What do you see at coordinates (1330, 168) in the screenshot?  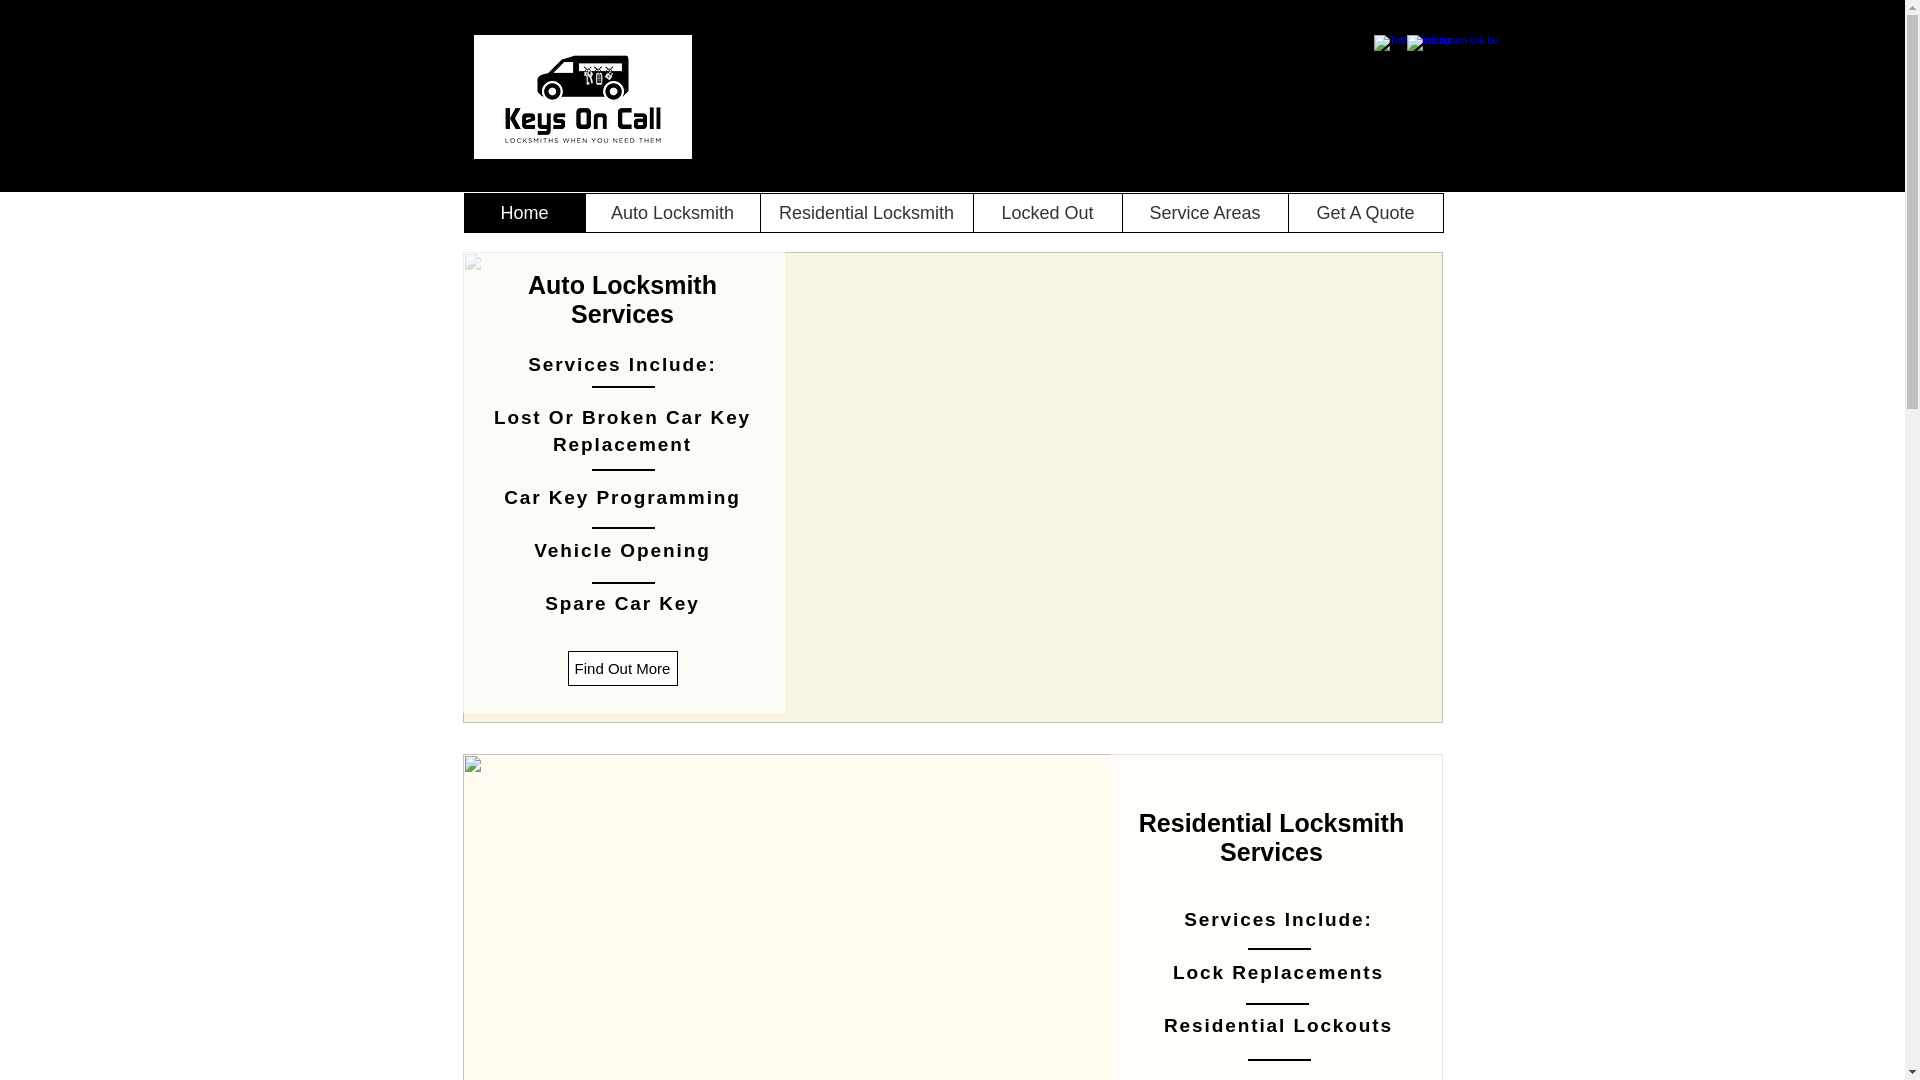 I see `07415355320` at bounding box center [1330, 168].